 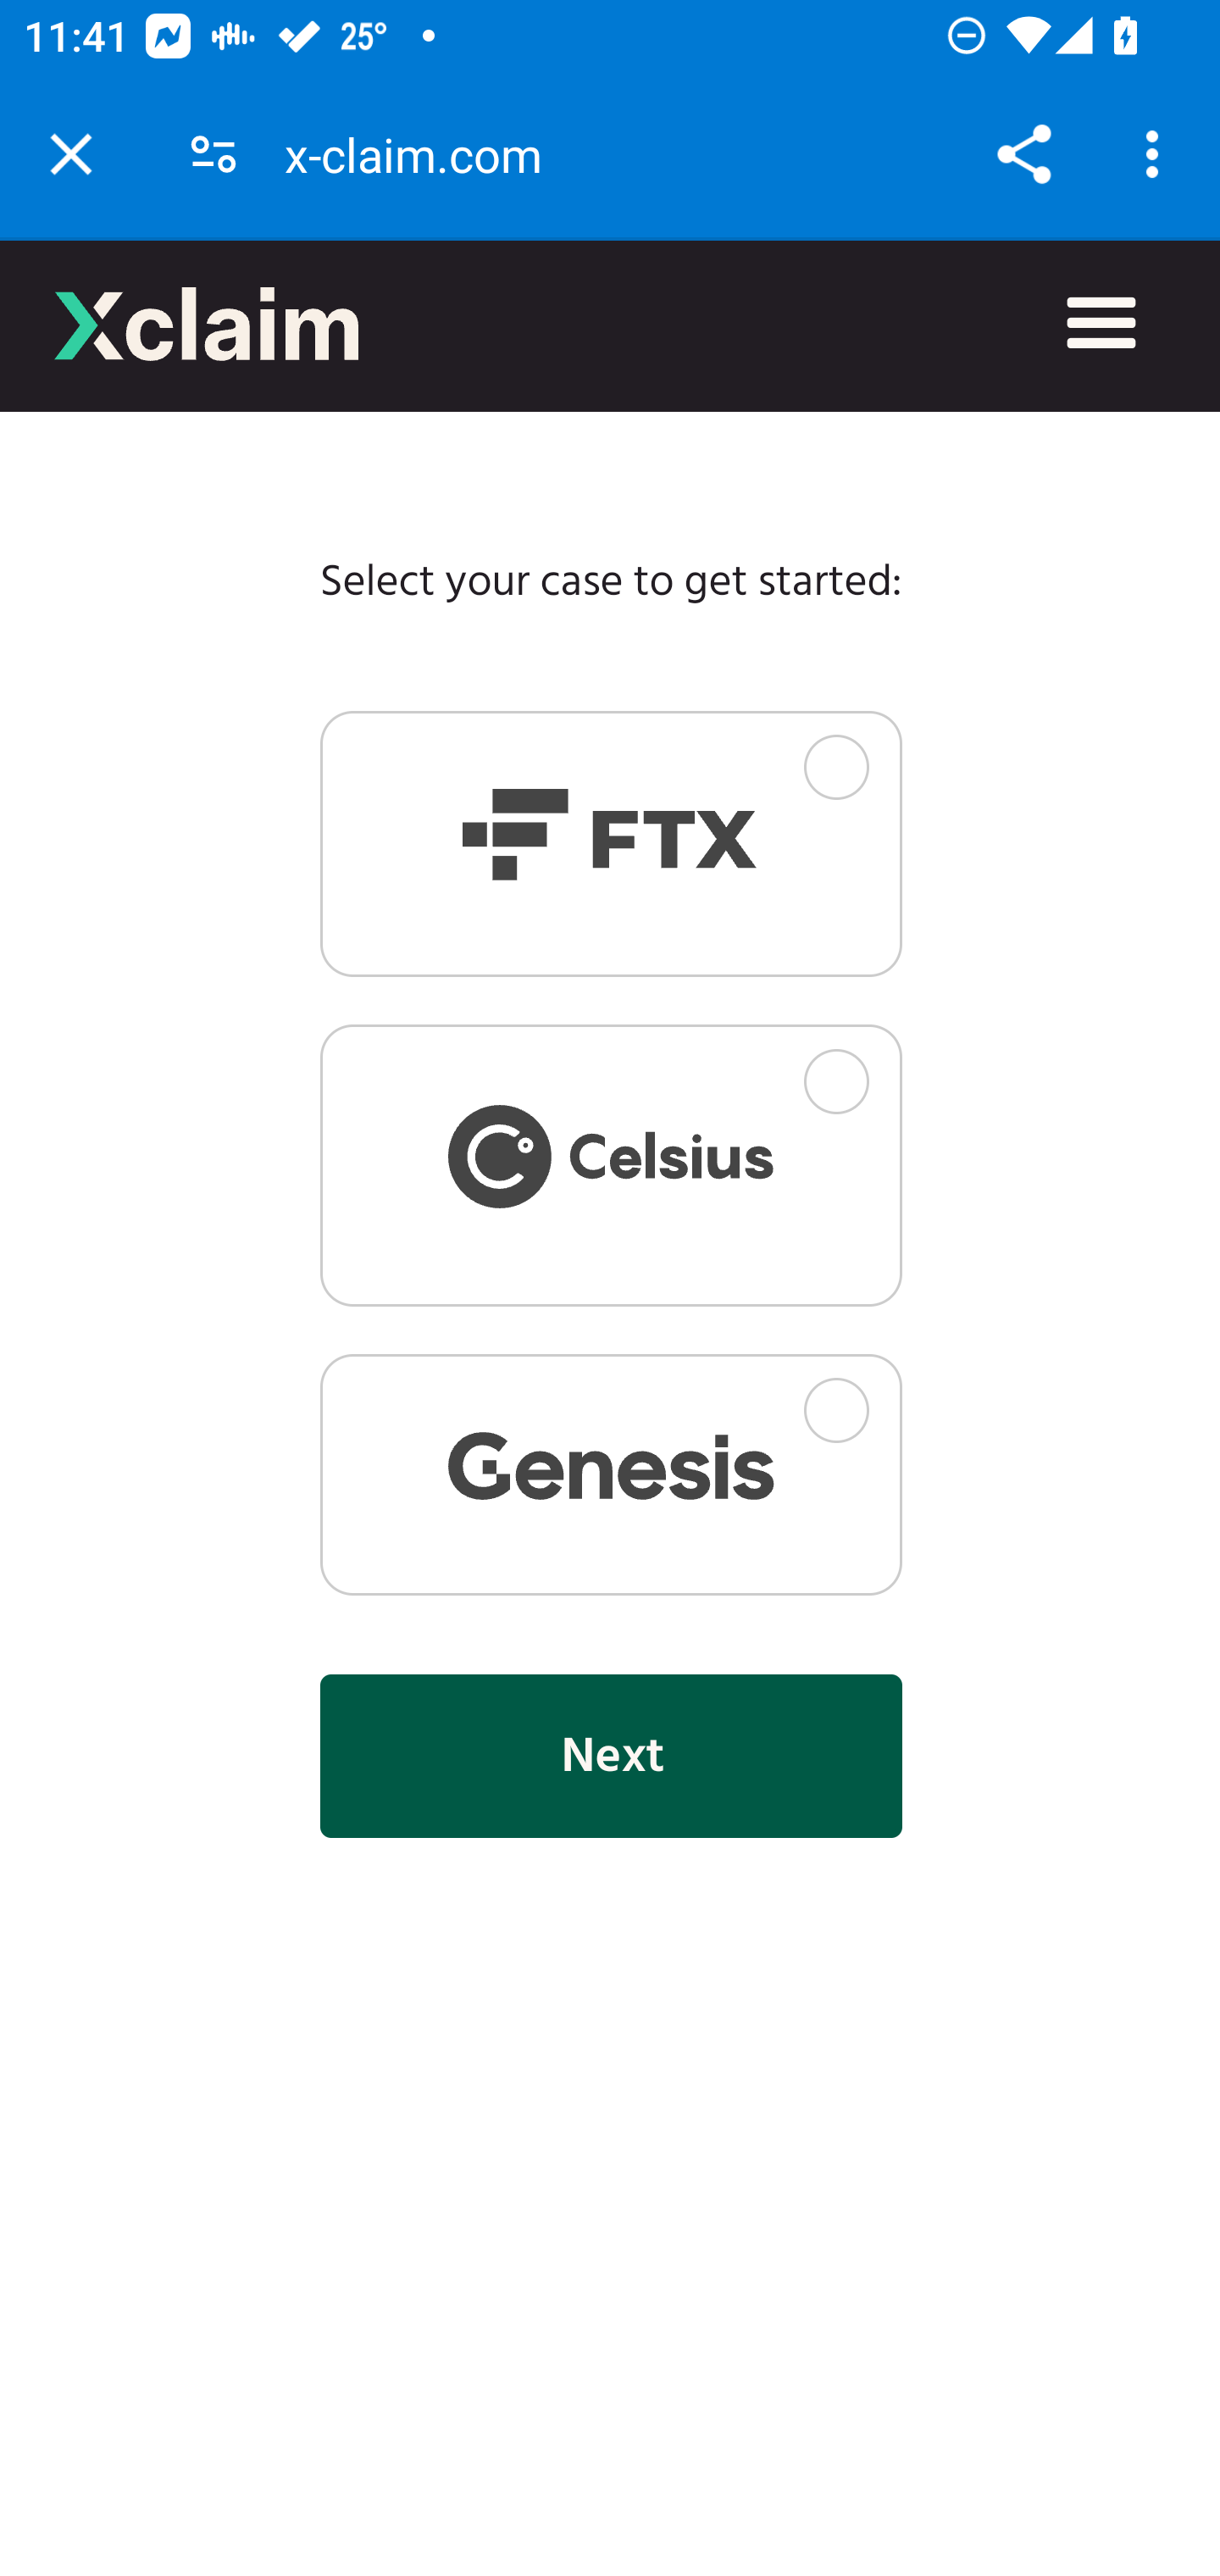 What do you see at coordinates (1023, 154) in the screenshot?
I see `Share` at bounding box center [1023, 154].